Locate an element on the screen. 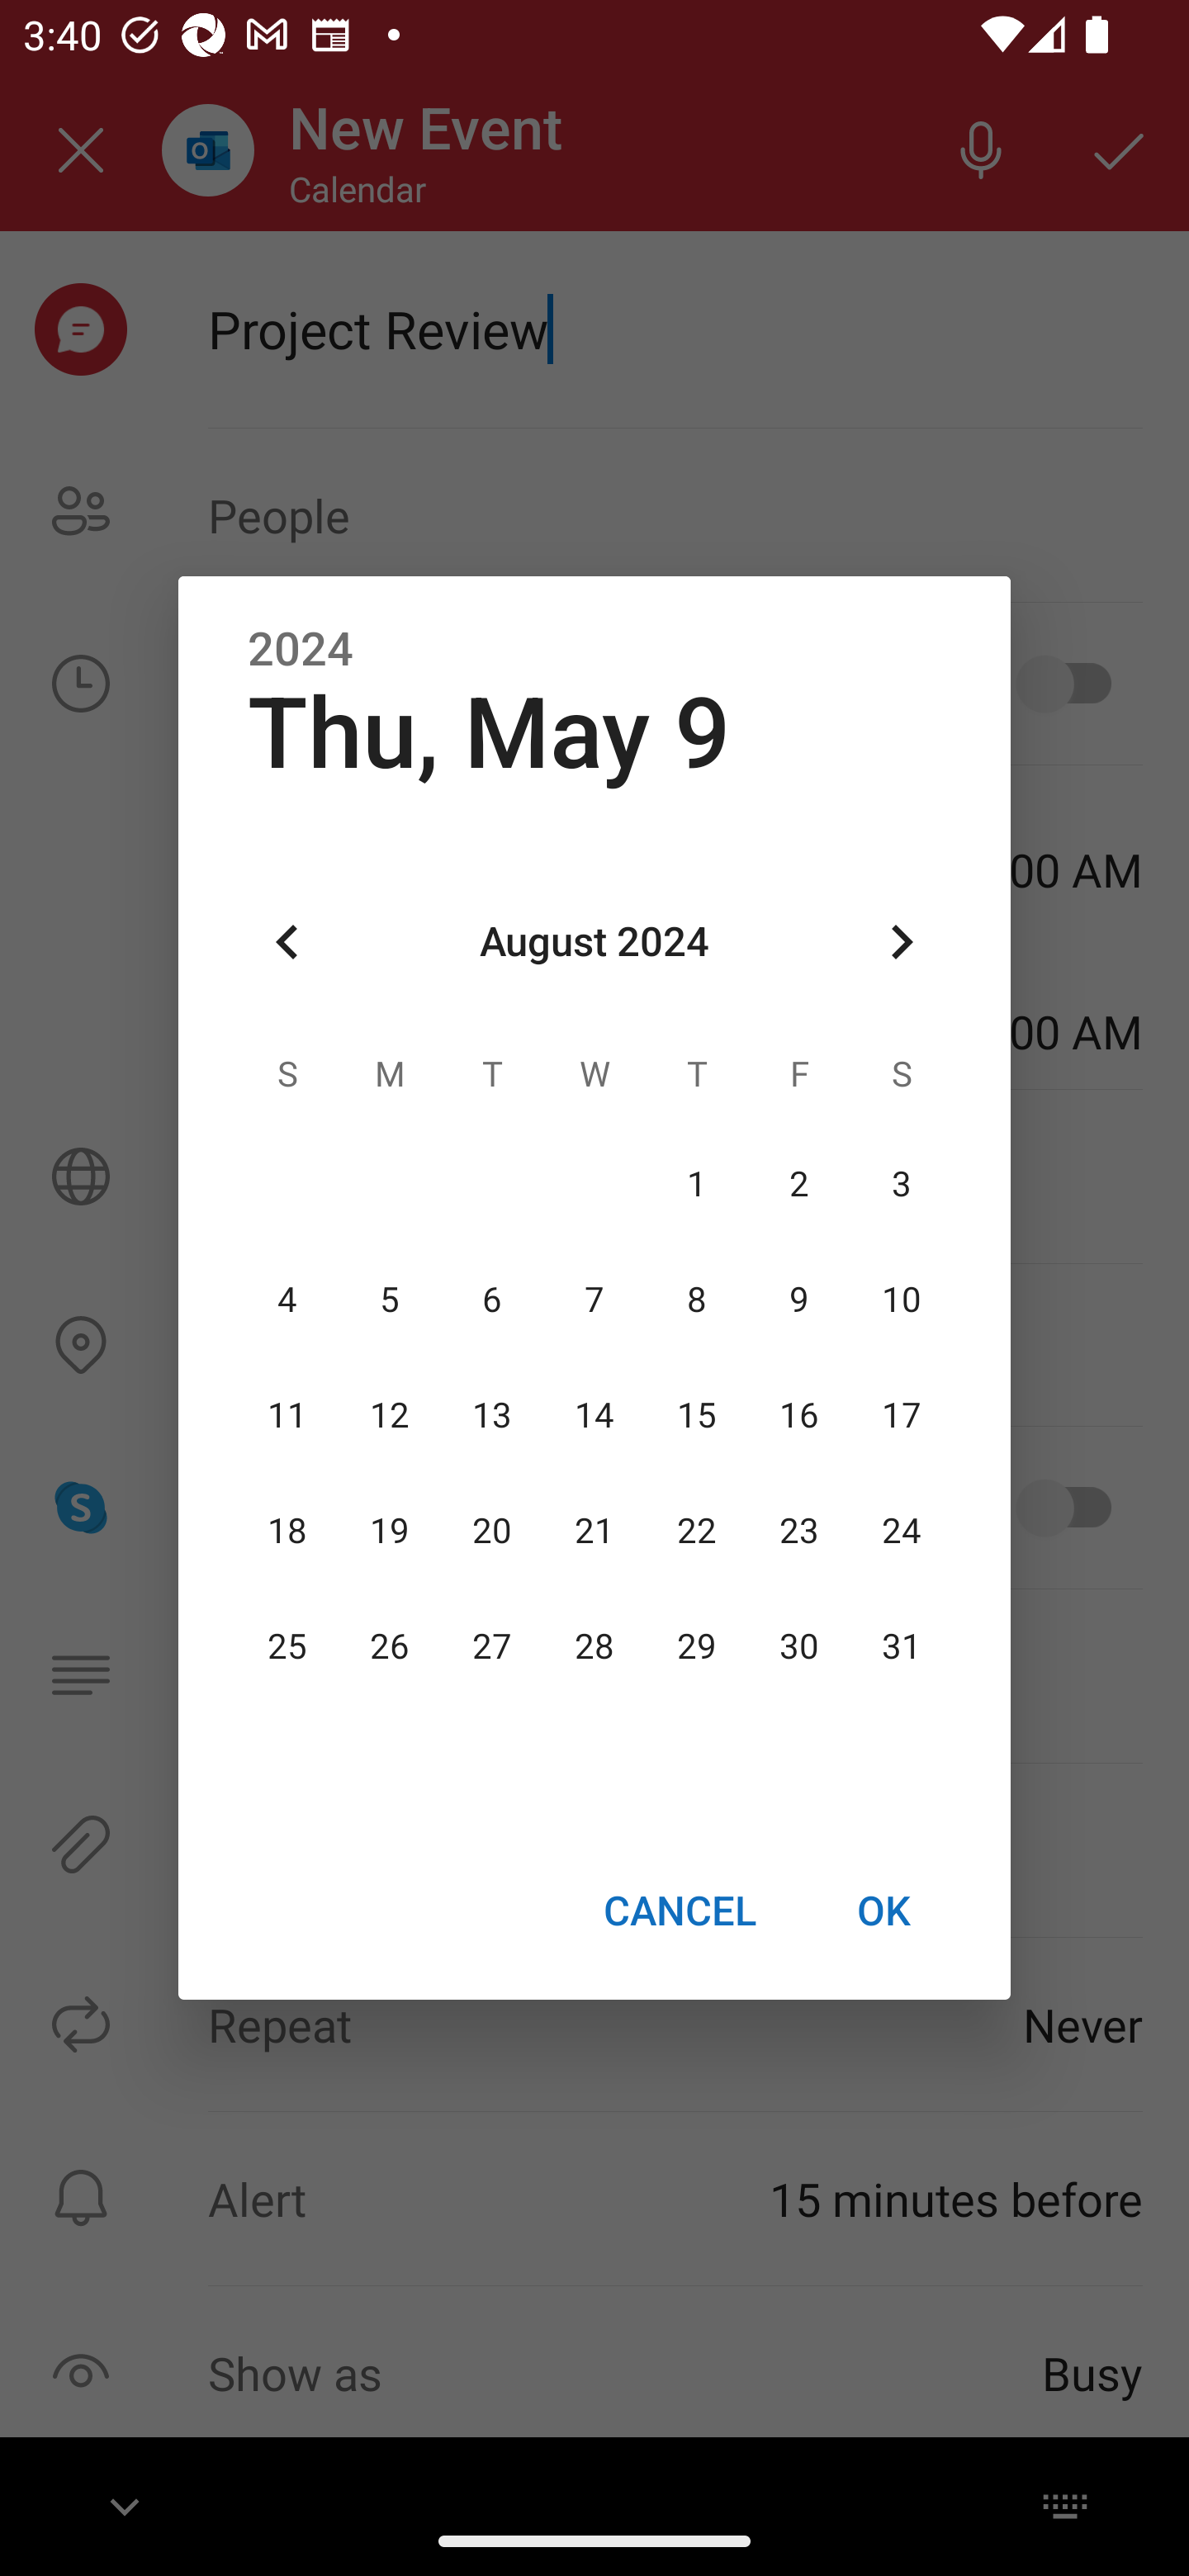 This screenshot has height=2576, width=1189. 19 19 August 2024 is located at coordinates (390, 1531).